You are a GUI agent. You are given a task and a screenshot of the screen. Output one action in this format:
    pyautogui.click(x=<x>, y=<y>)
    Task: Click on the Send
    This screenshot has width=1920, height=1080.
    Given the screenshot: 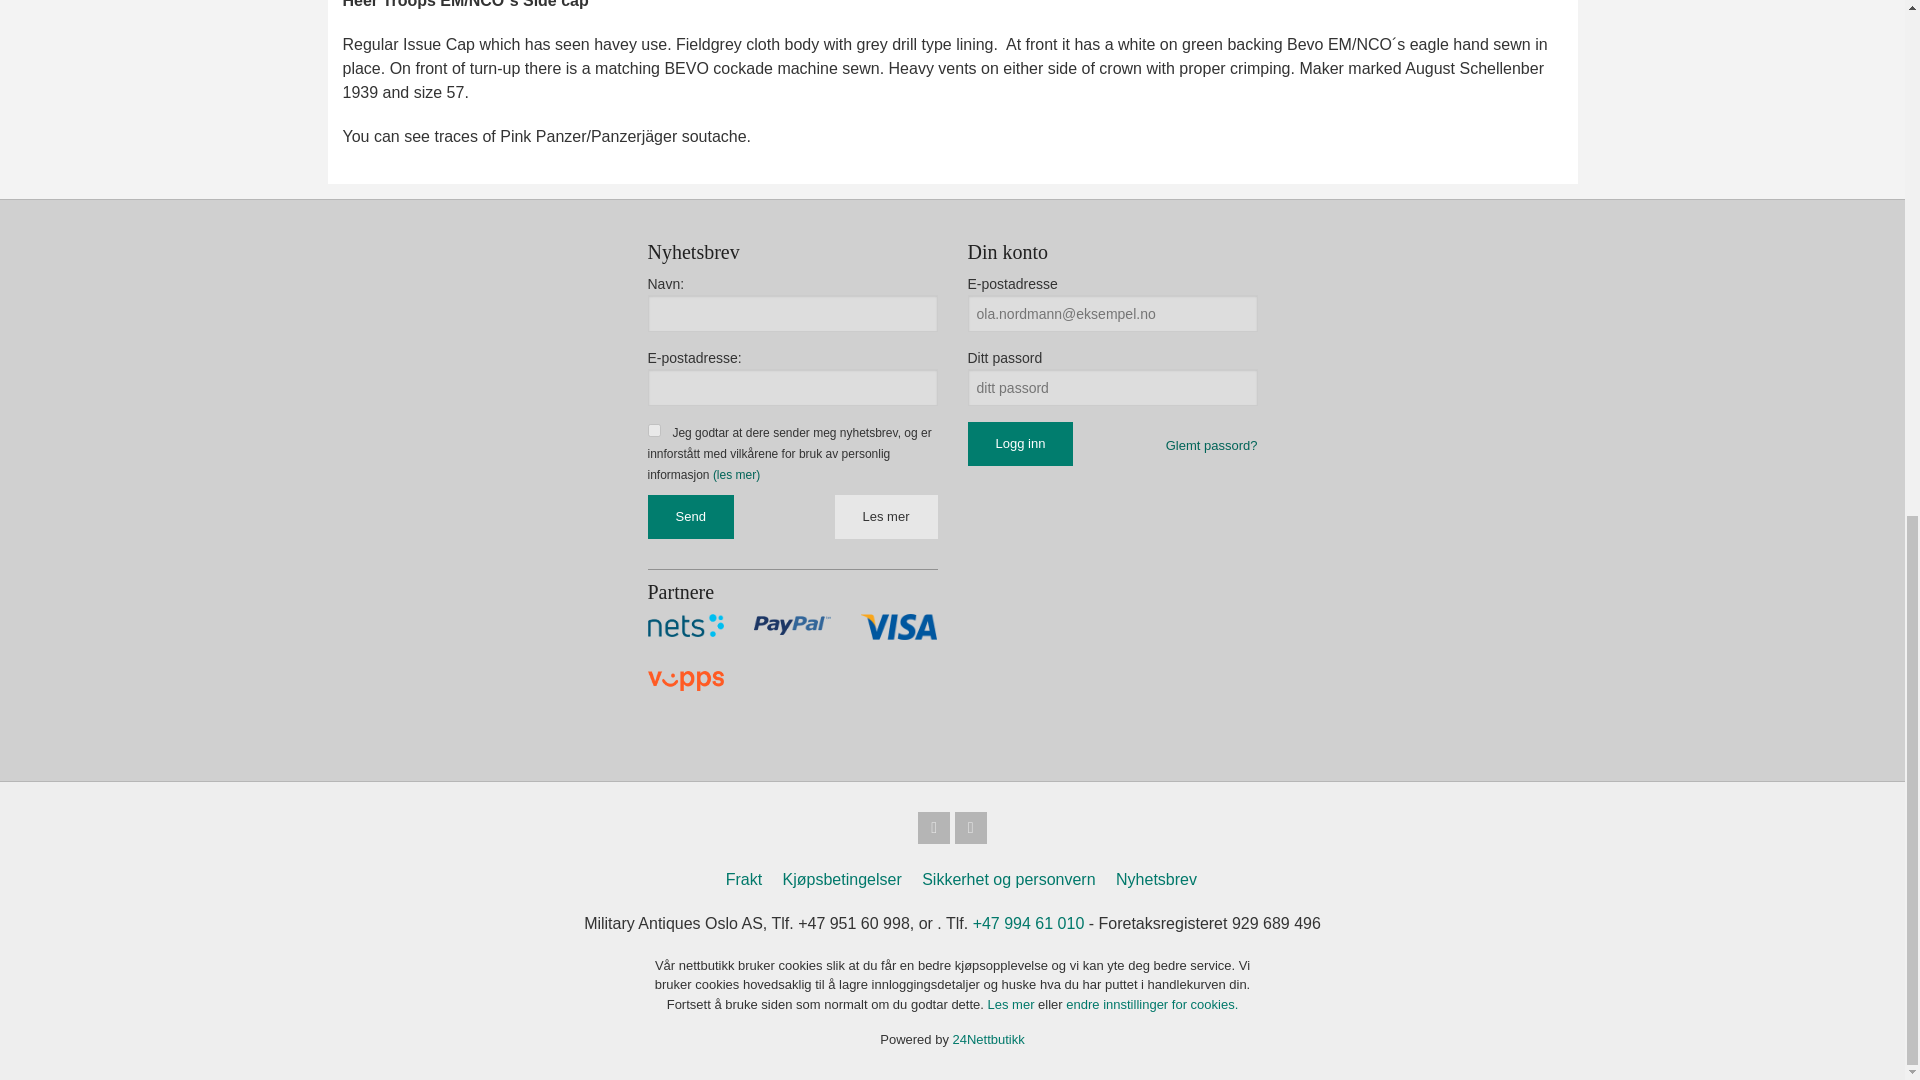 What is the action you would take?
    pyautogui.click(x=690, y=516)
    